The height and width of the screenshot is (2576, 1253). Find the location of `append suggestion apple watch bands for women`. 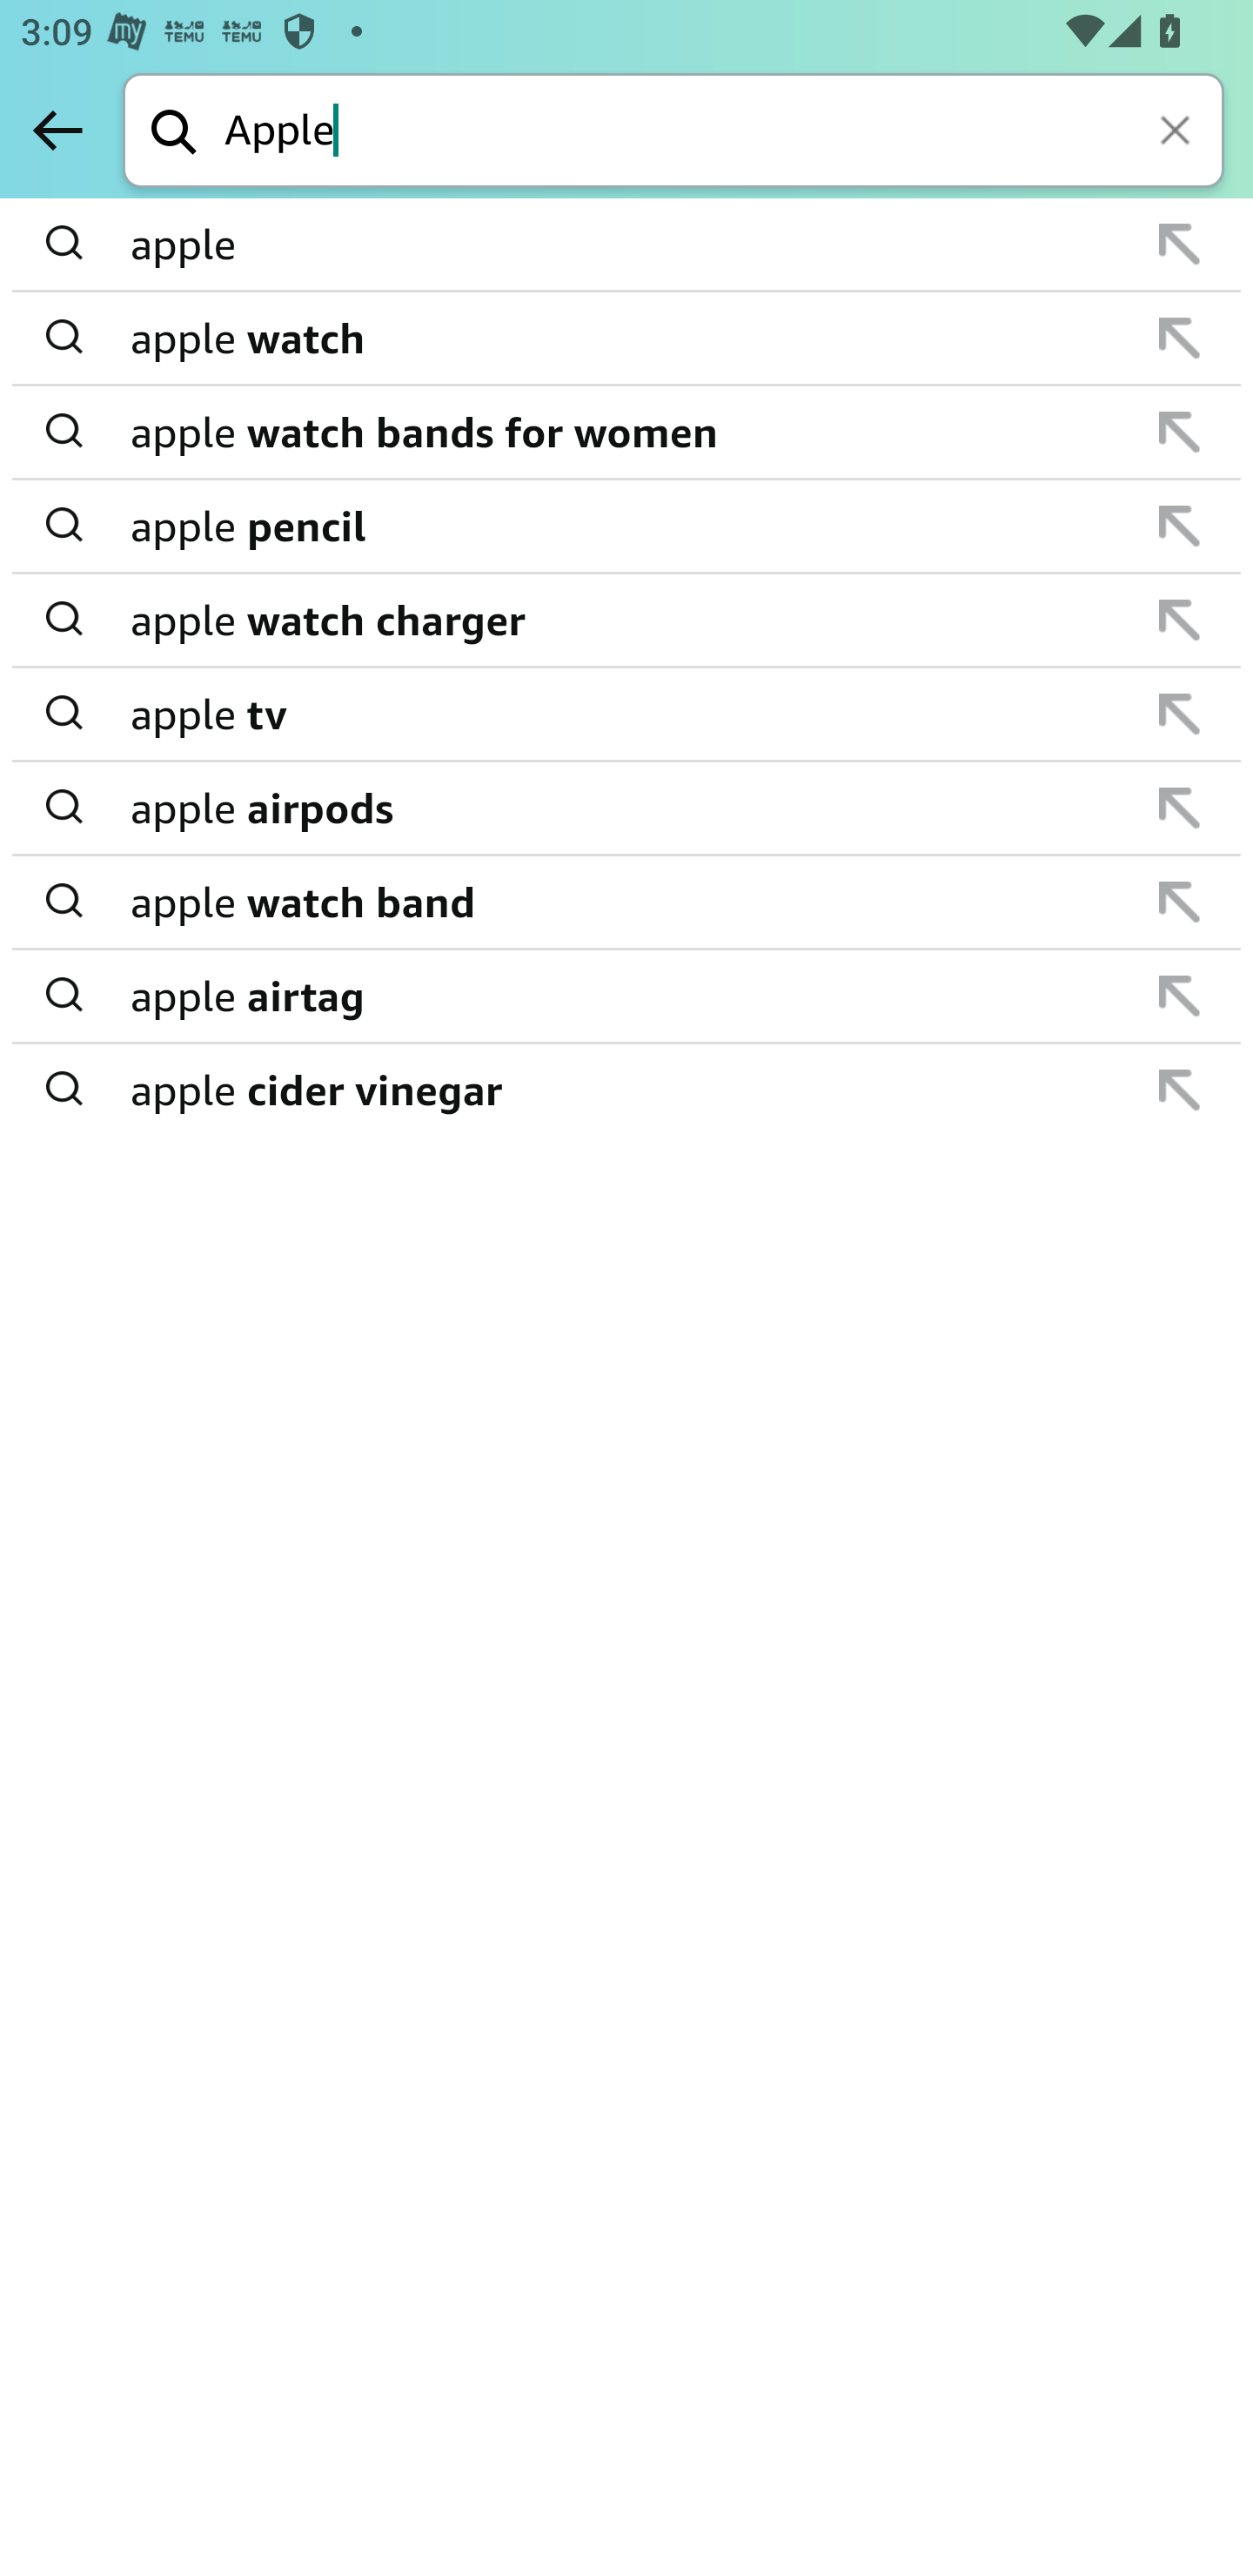

append suggestion apple watch bands for women is located at coordinates (626, 433).